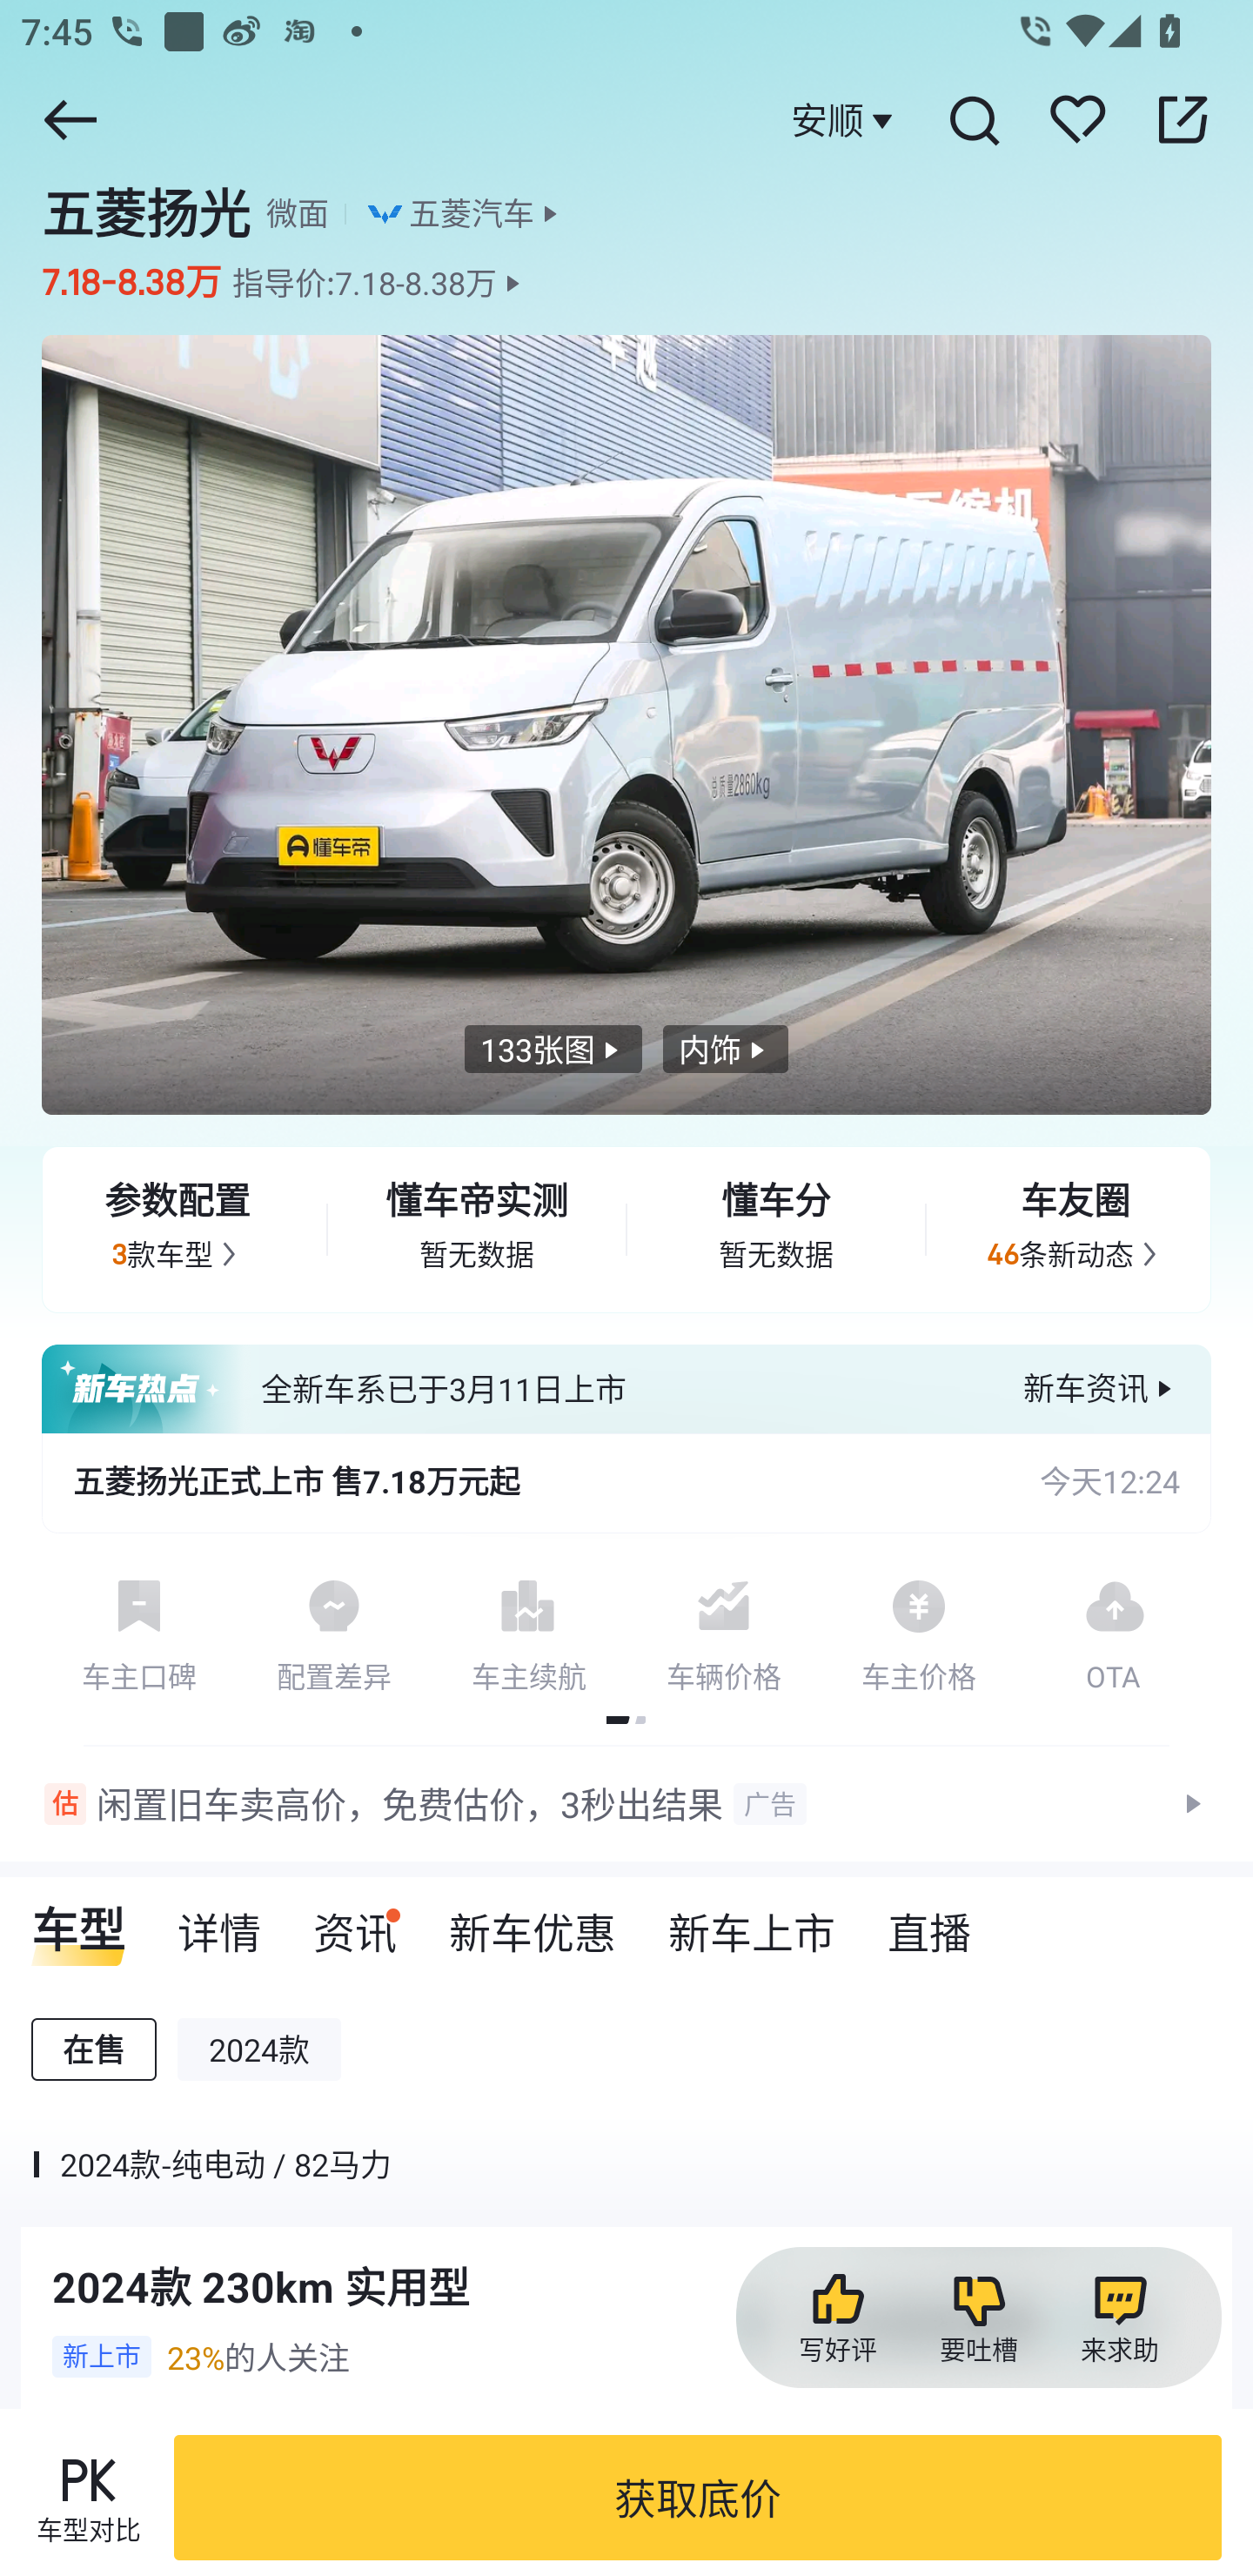 This screenshot has height=2576, width=1253. I want to click on 直播, so click(929, 1922).